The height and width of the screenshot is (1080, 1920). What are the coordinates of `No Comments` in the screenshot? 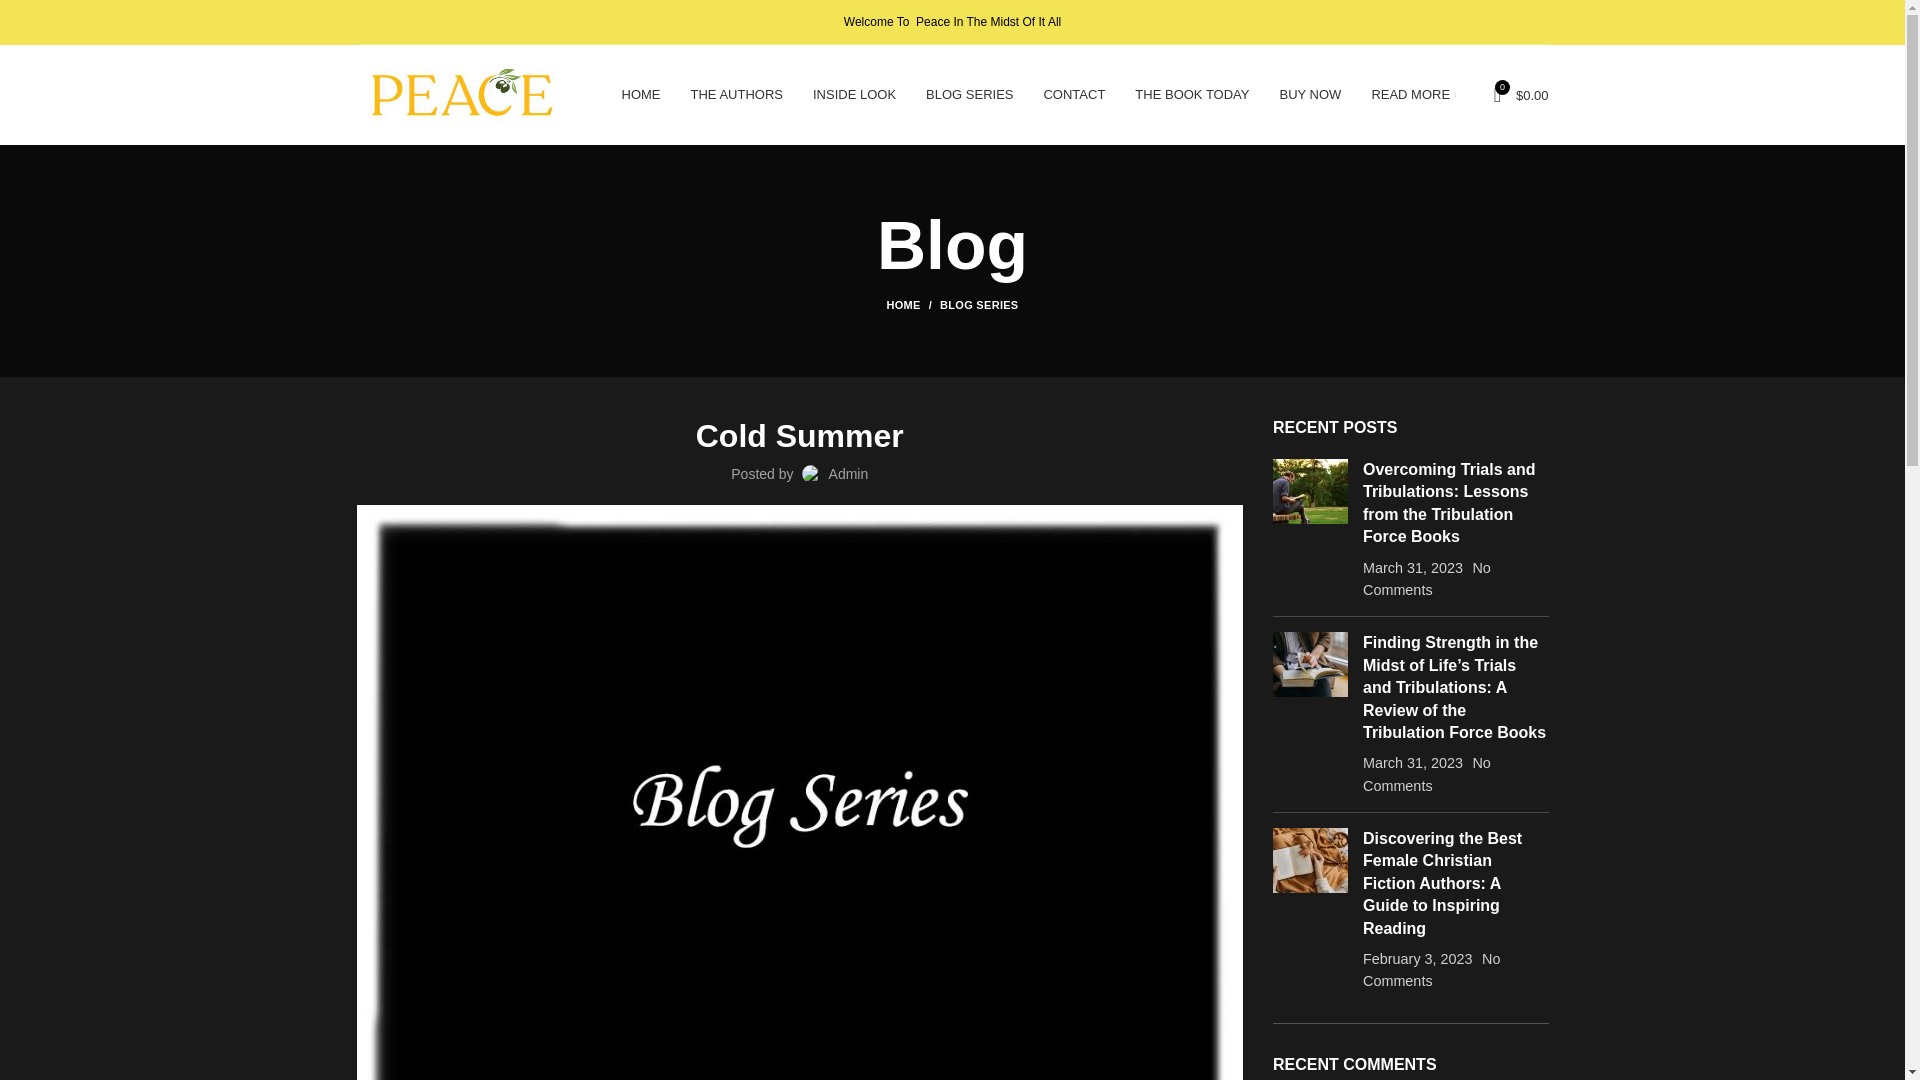 It's located at (1431, 970).